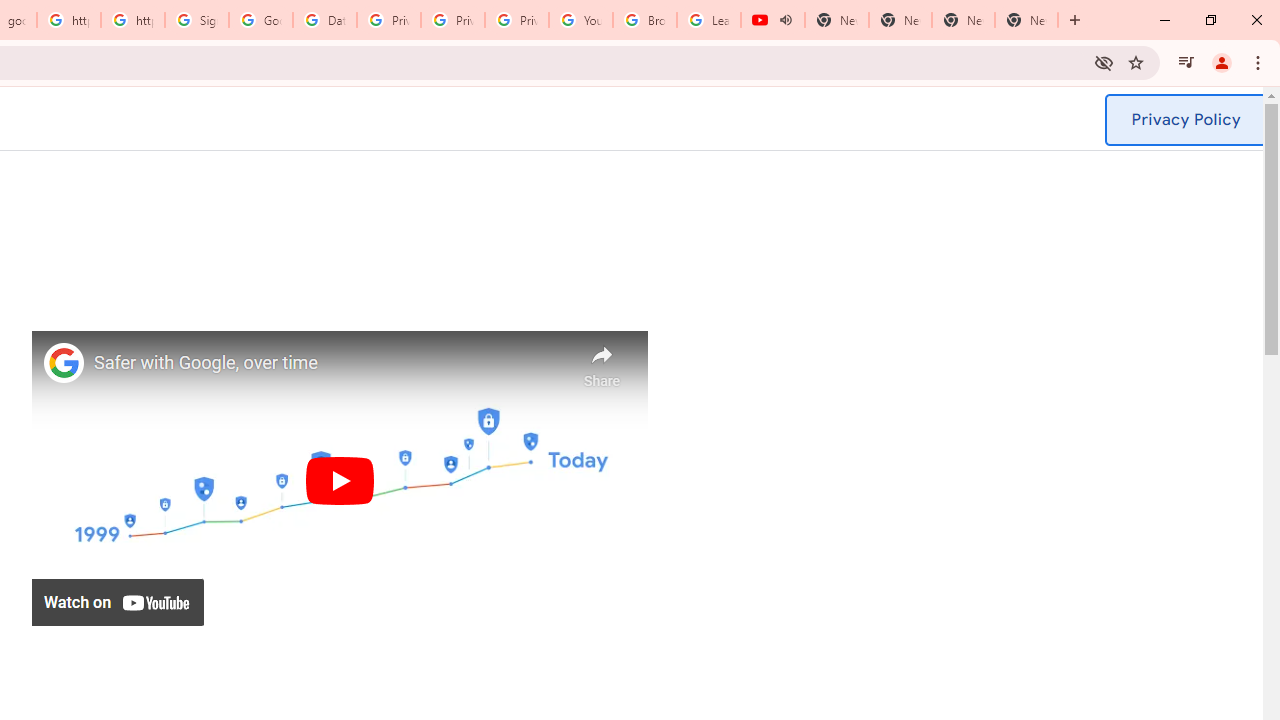 This screenshot has width=1280, height=720. I want to click on Sign in - Google Accounts, so click(197, 20).